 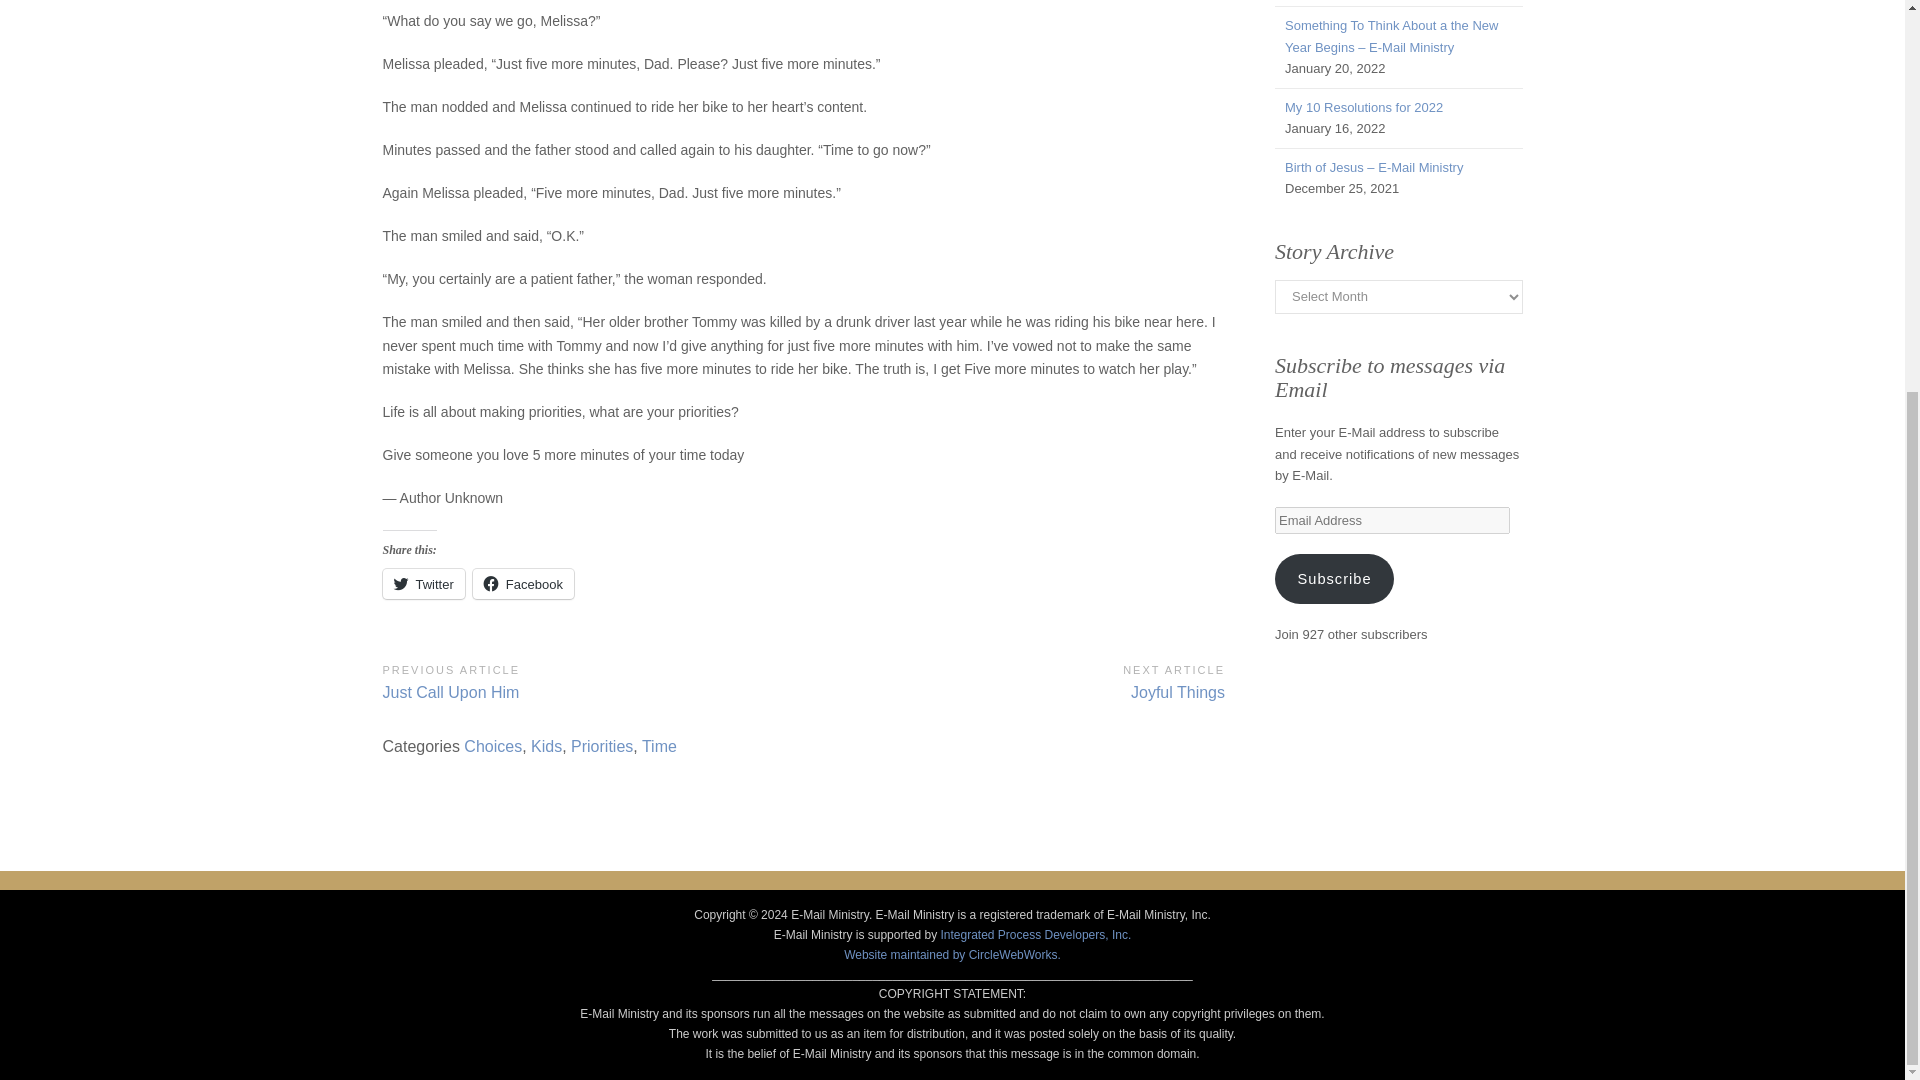 What do you see at coordinates (423, 584) in the screenshot?
I see `Subscribe` at bounding box center [423, 584].